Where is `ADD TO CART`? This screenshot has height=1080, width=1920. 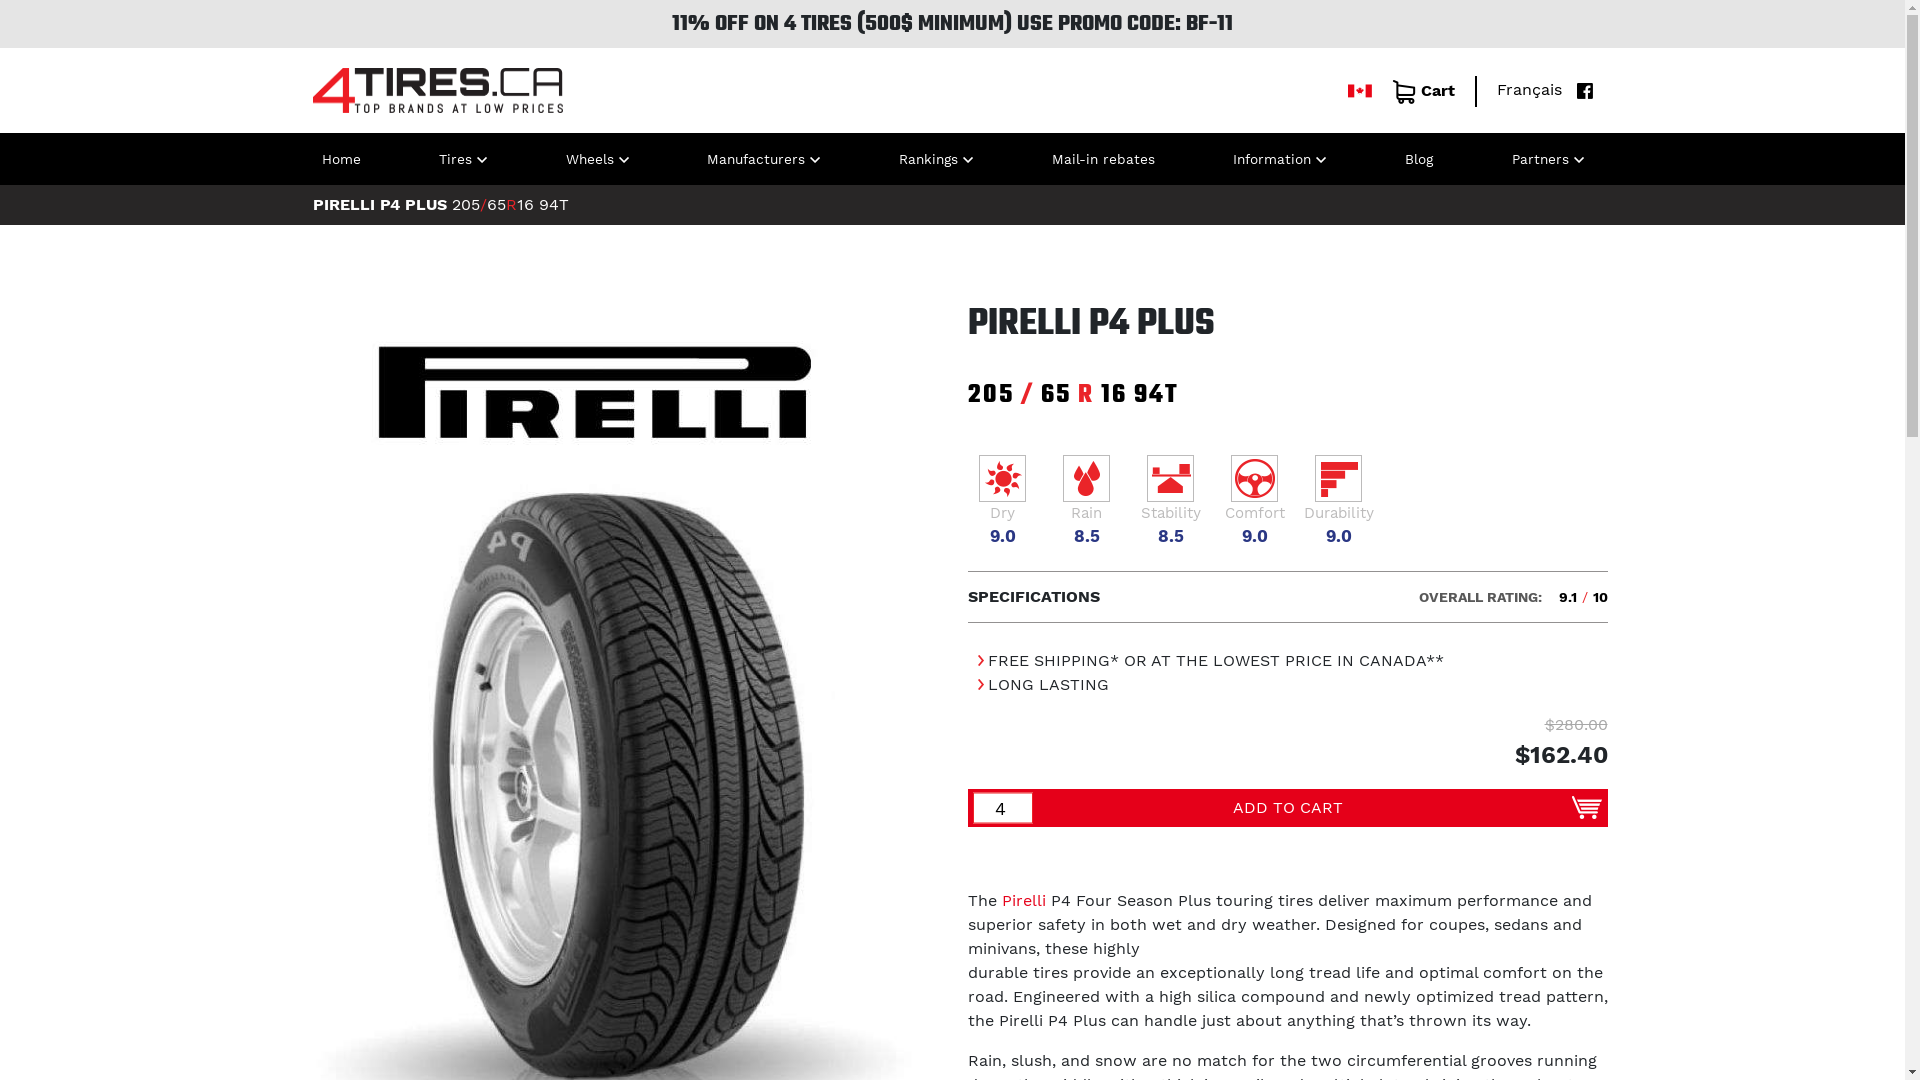 ADD TO CART is located at coordinates (1288, 808).